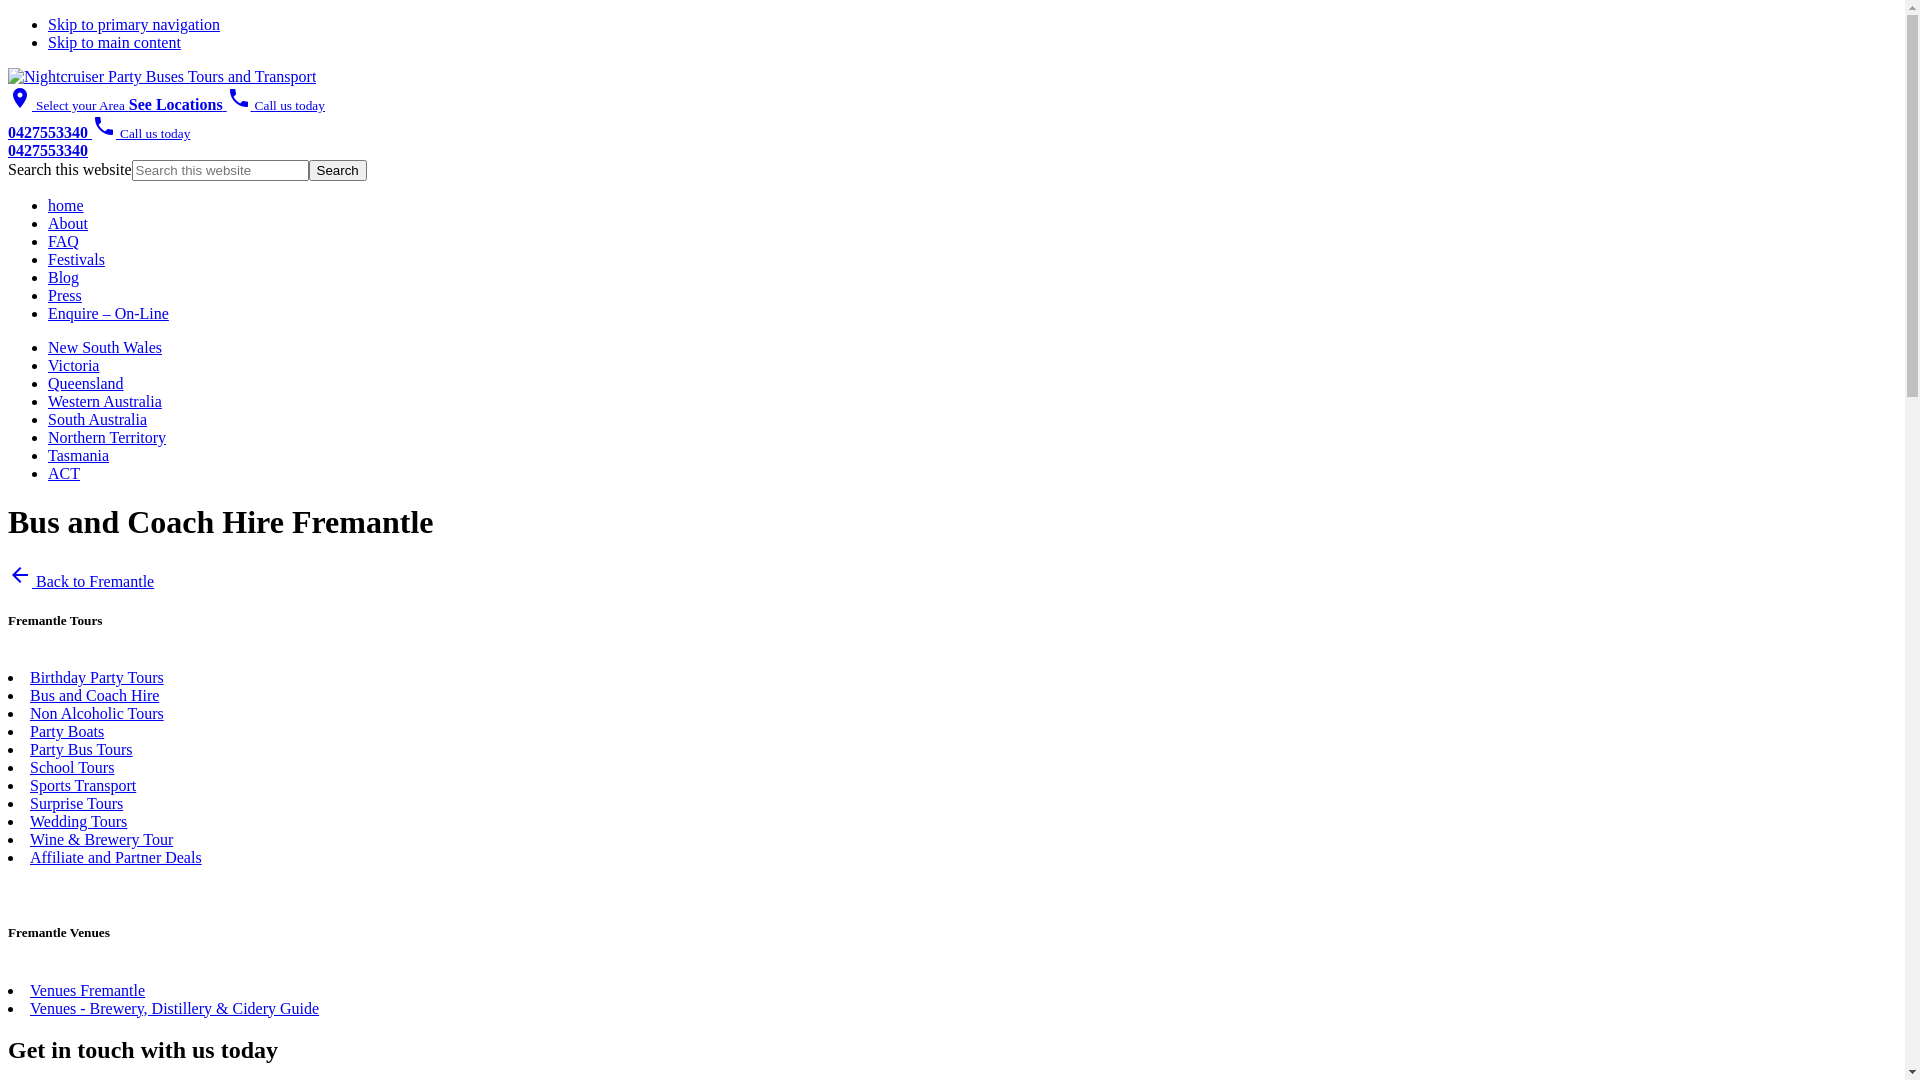 The image size is (1920, 1080). Describe the element at coordinates (67, 732) in the screenshot. I see `Party Boats` at that location.